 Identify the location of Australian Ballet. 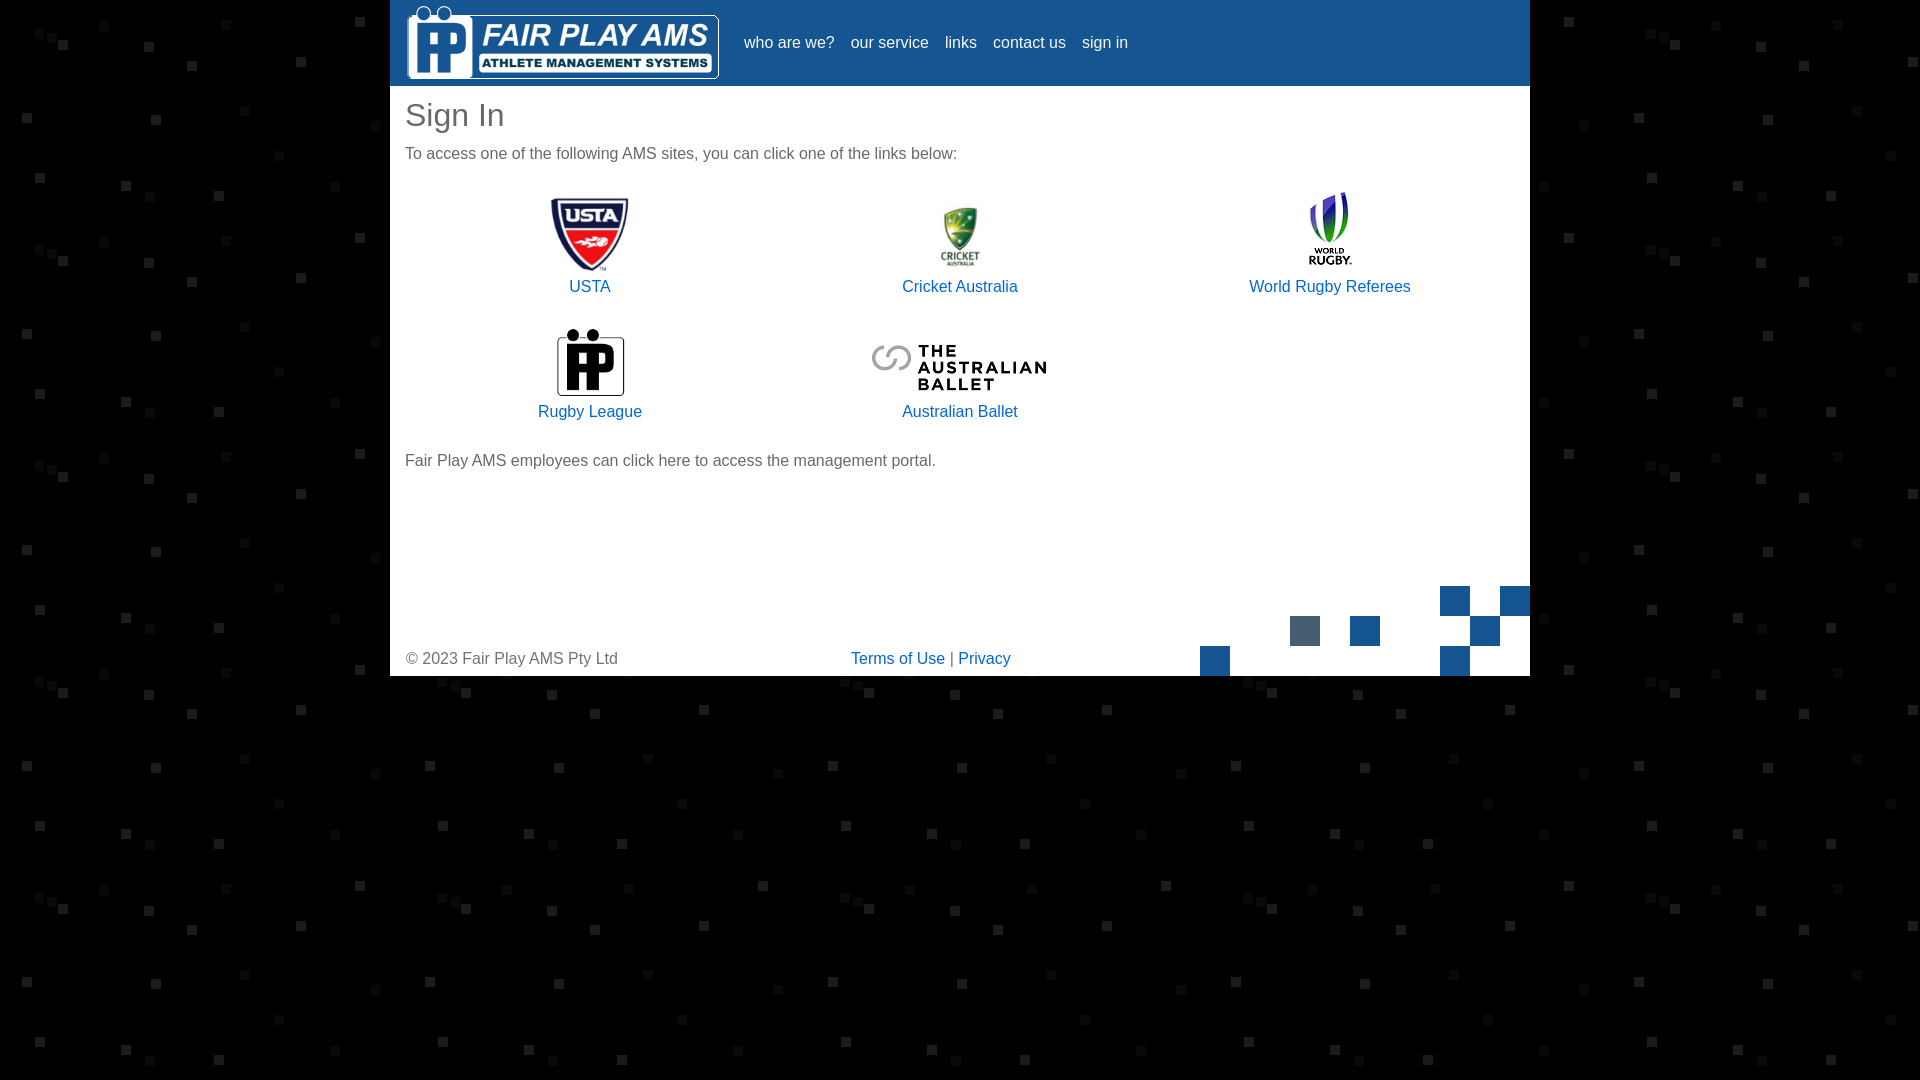
(960, 412).